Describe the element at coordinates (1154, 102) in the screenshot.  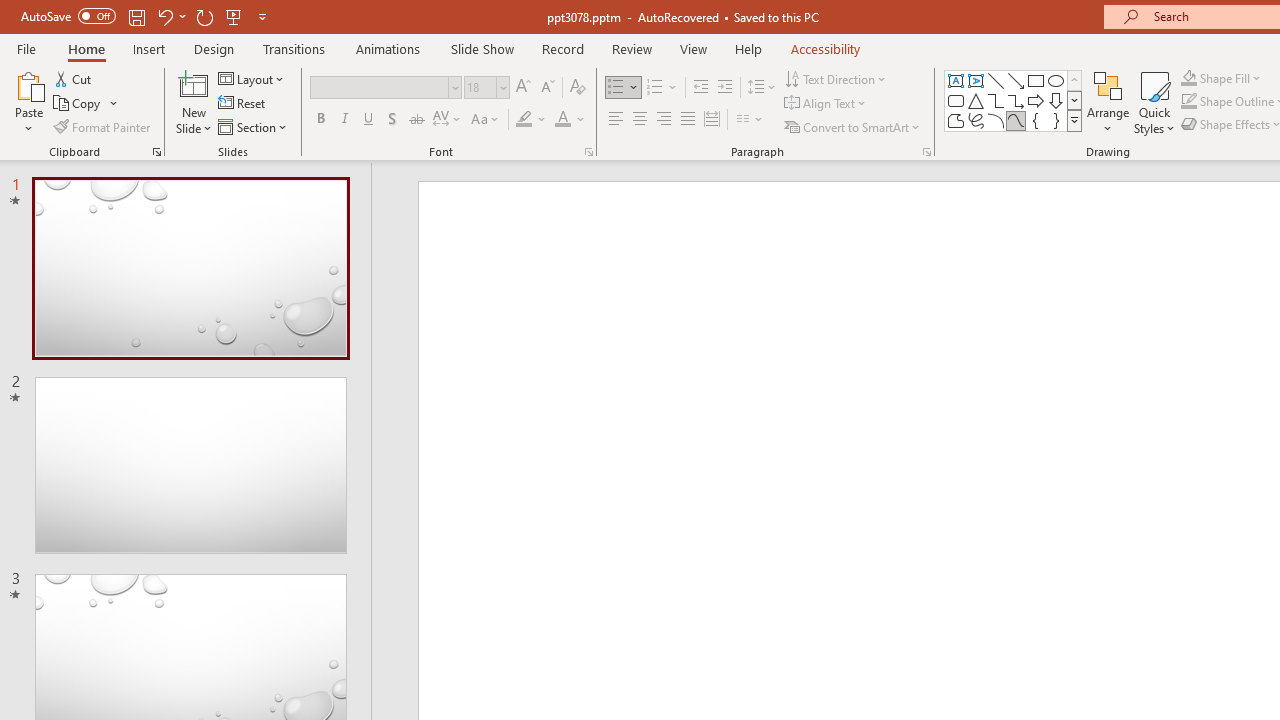
I see `Quick Styles` at that location.